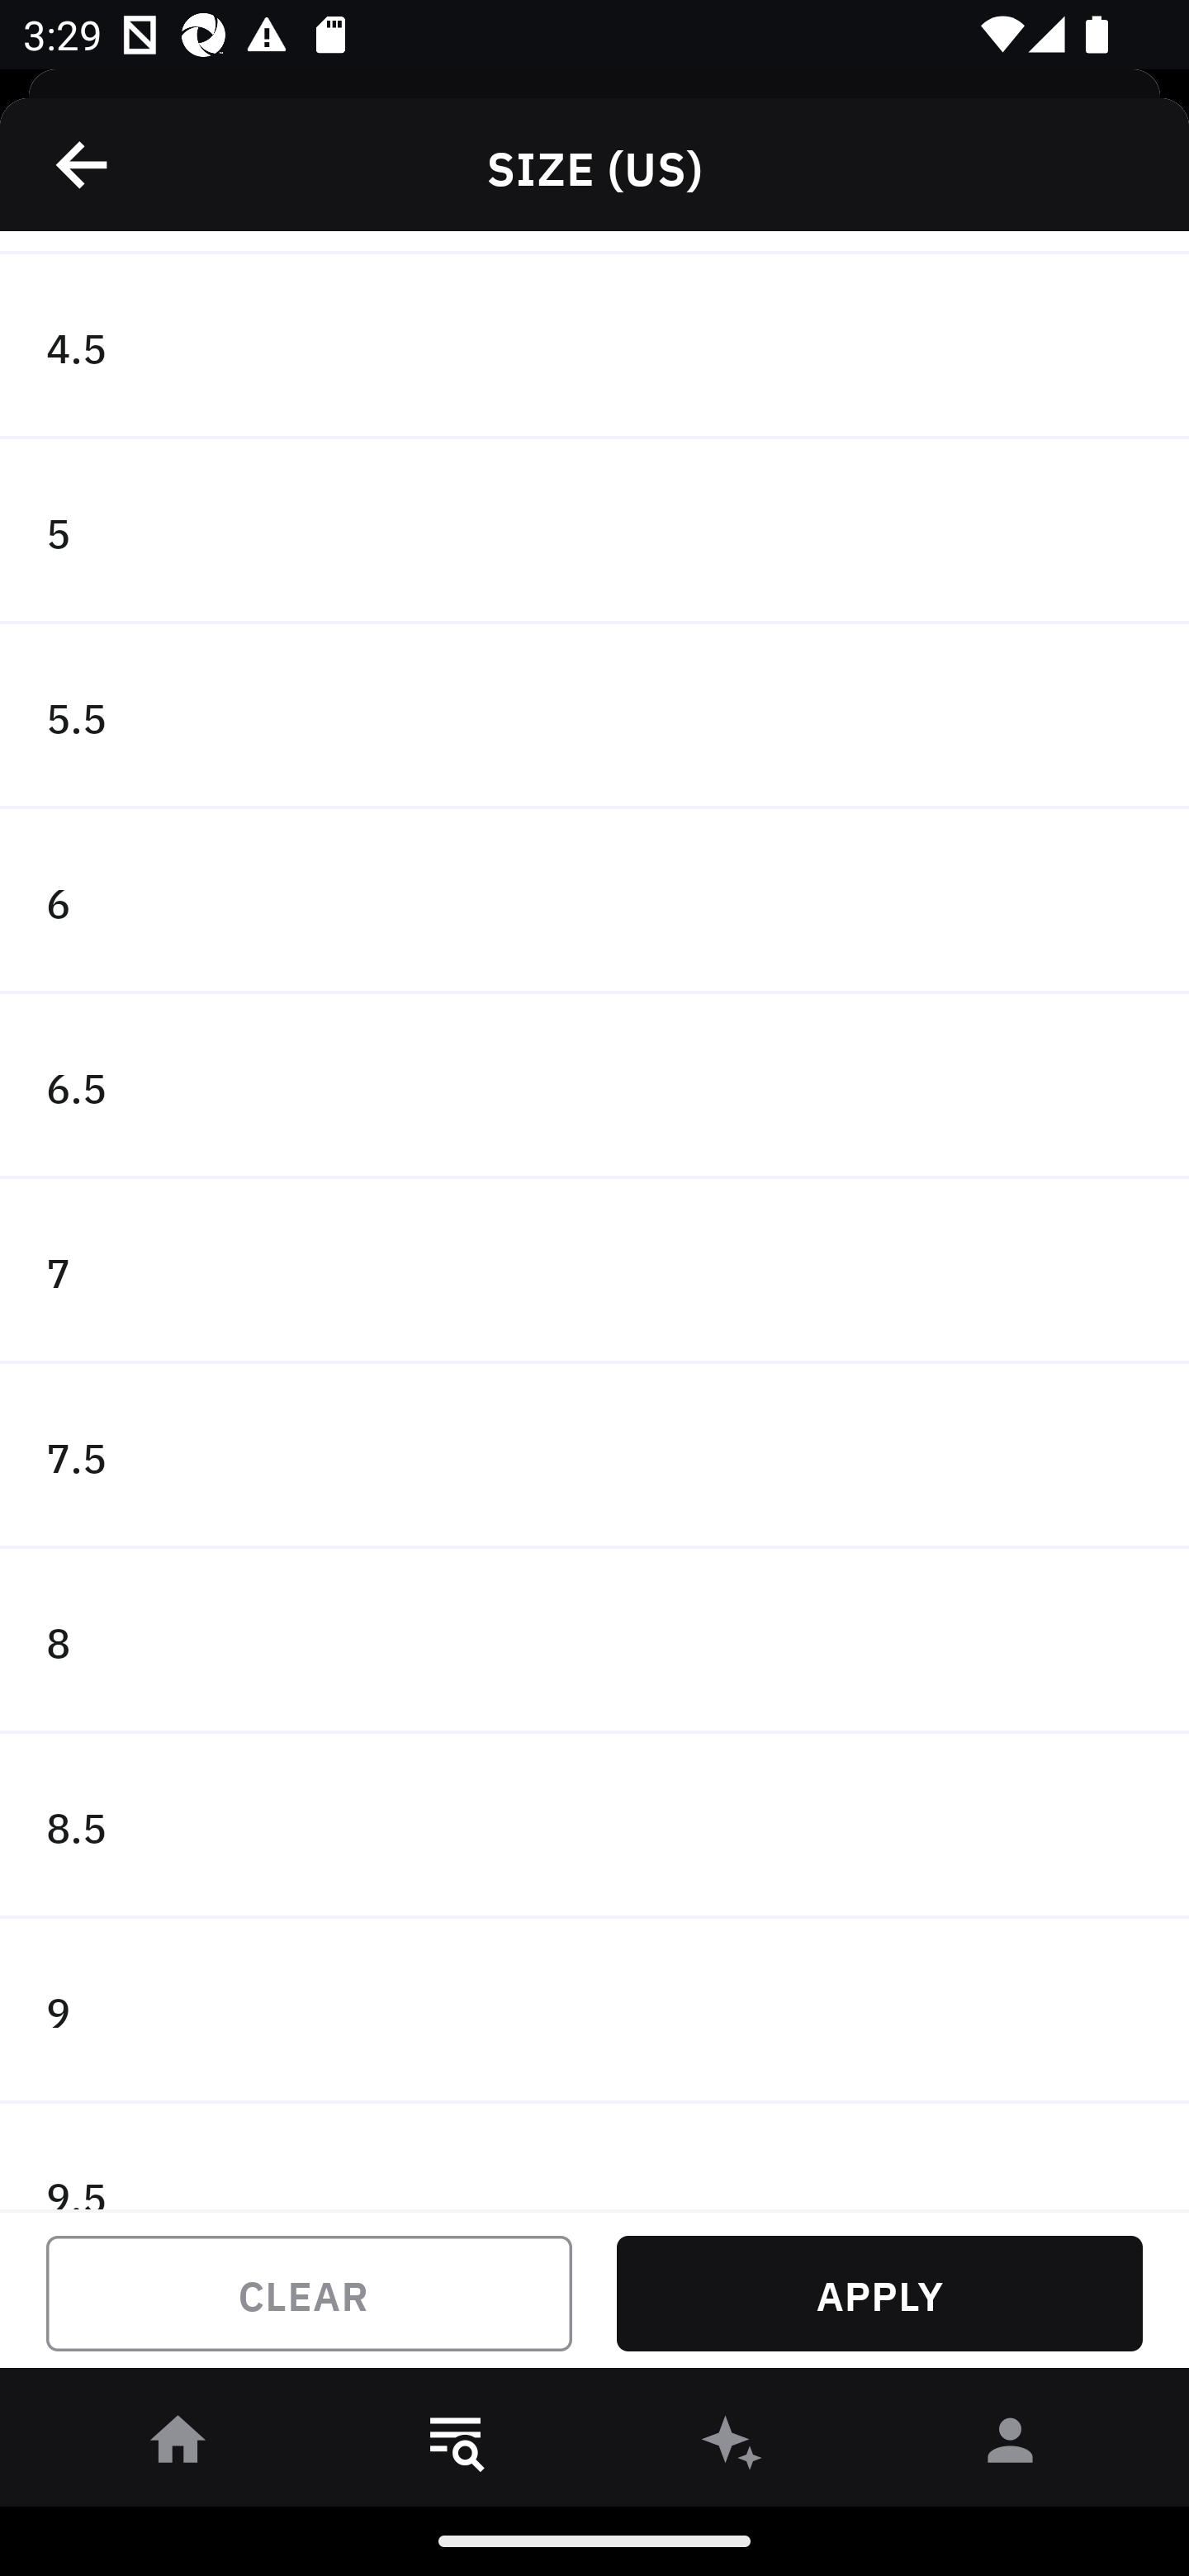  What do you see at coordinates (456, 2446) in the screenshot?
I see `󱎸` at bounding box center [456, 2446].